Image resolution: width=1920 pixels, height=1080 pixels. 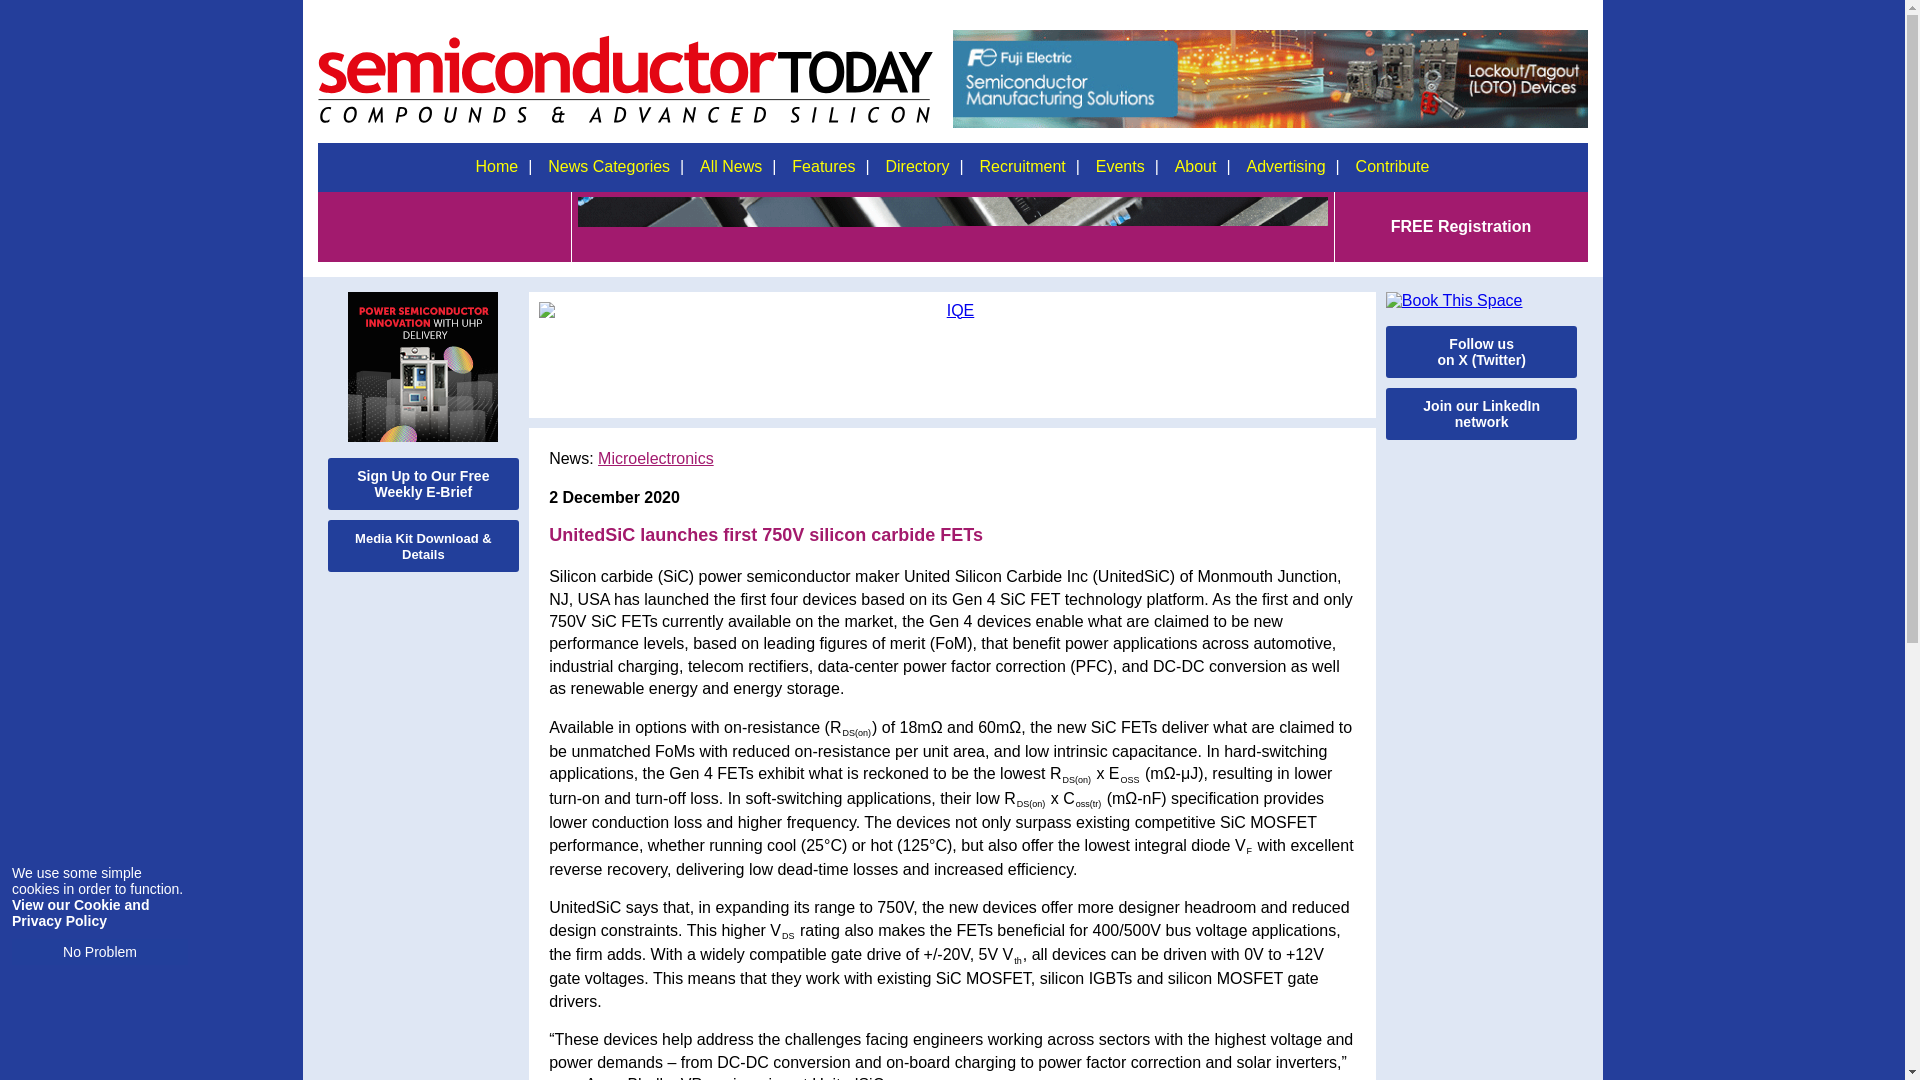 What do you see at coordinates (1120, 166) in the screenshot?
I see `Events` at bounding box center [1120, 166].